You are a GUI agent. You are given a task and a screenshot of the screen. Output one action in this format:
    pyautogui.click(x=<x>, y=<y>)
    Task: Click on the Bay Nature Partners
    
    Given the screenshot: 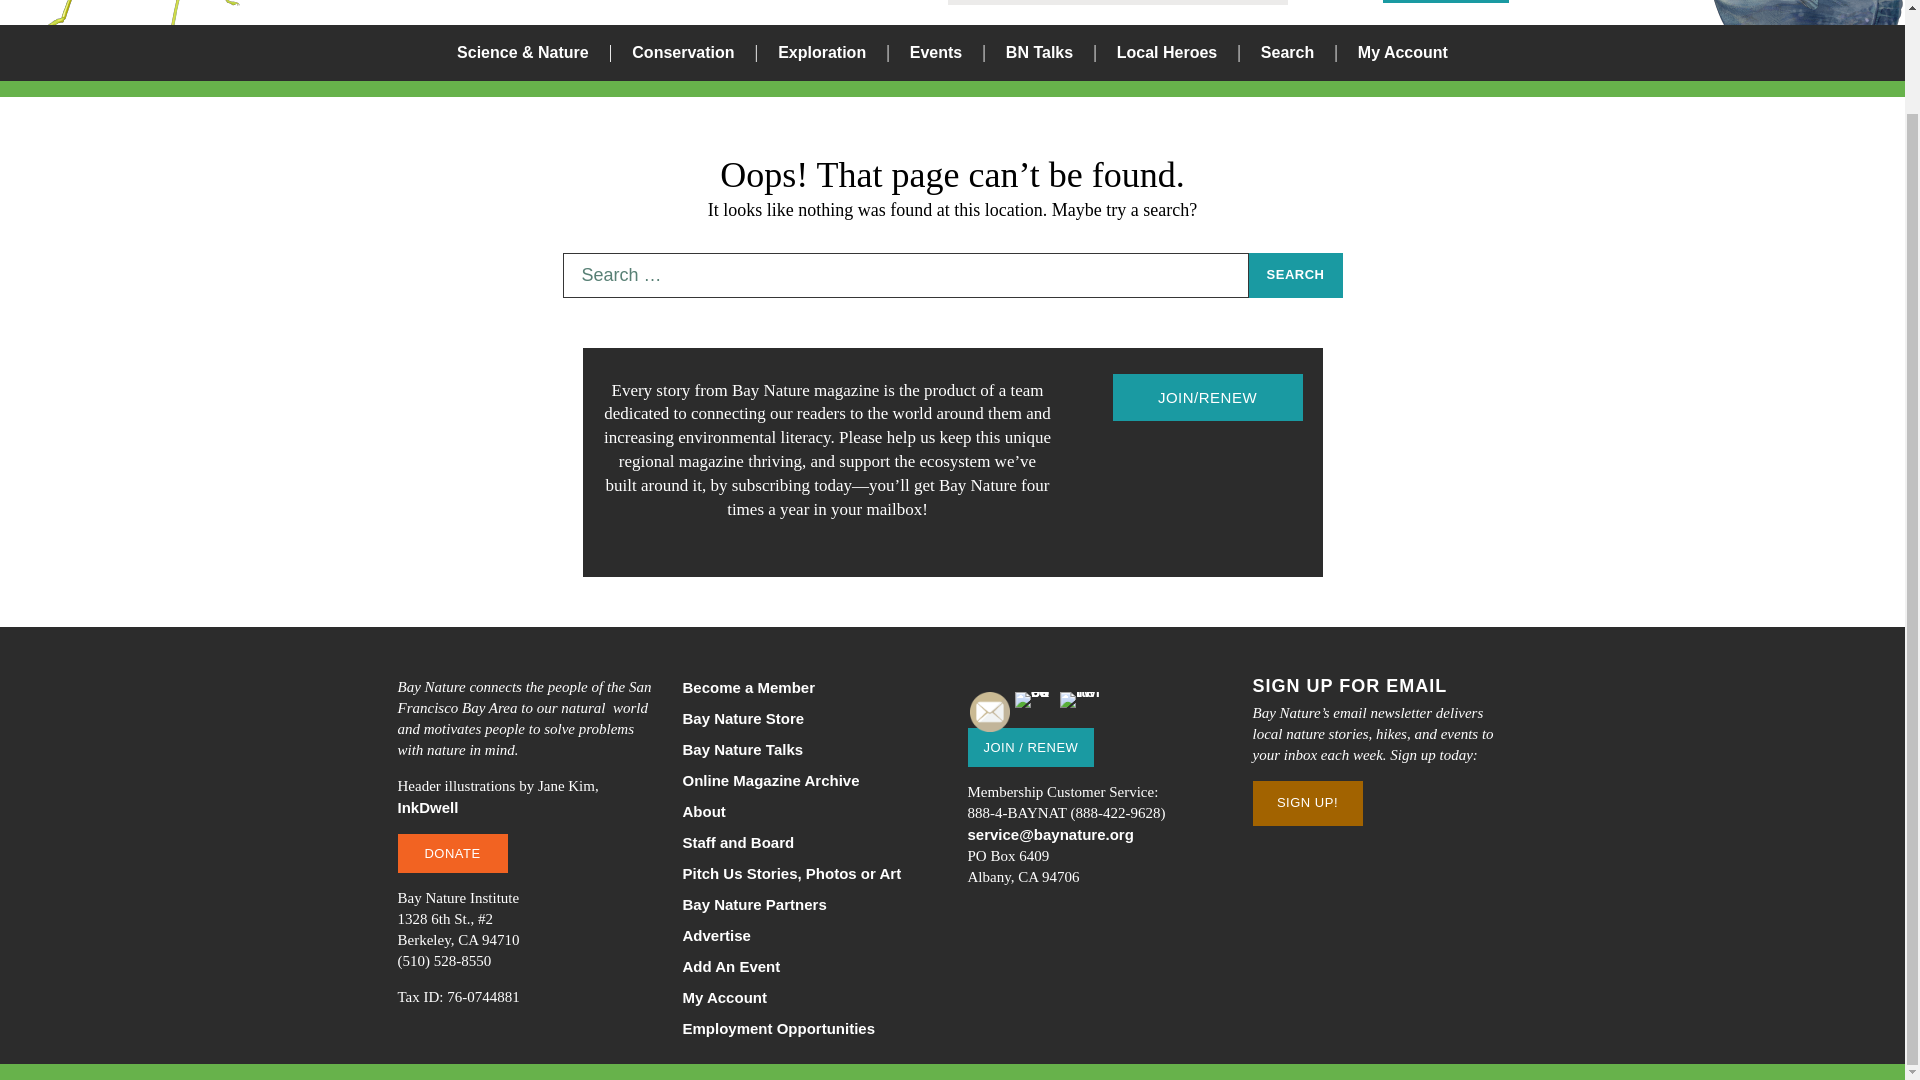 What is the action you would take?
    pyautogui.click(x=808, y=904)
    